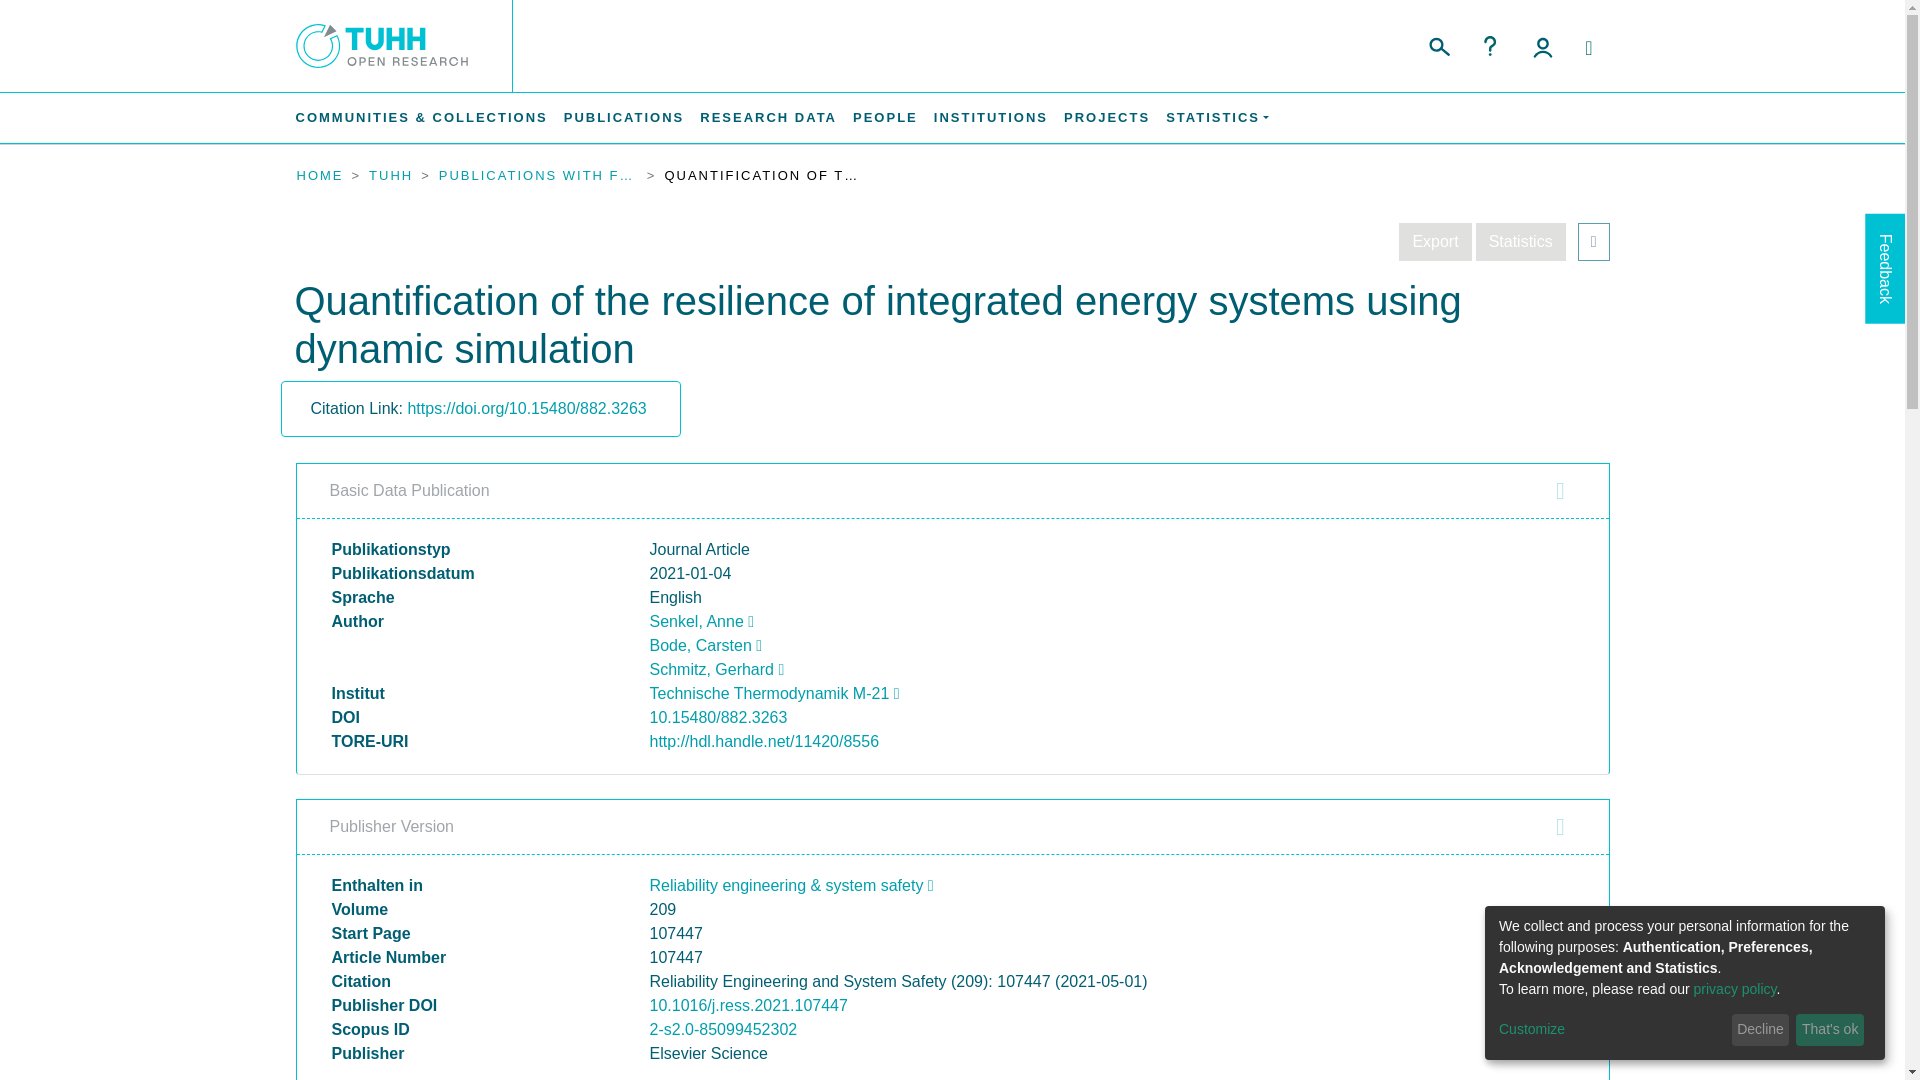 The image size is (1920, 1080). I want to click on RESEARCH DATA, so click(768, 117).